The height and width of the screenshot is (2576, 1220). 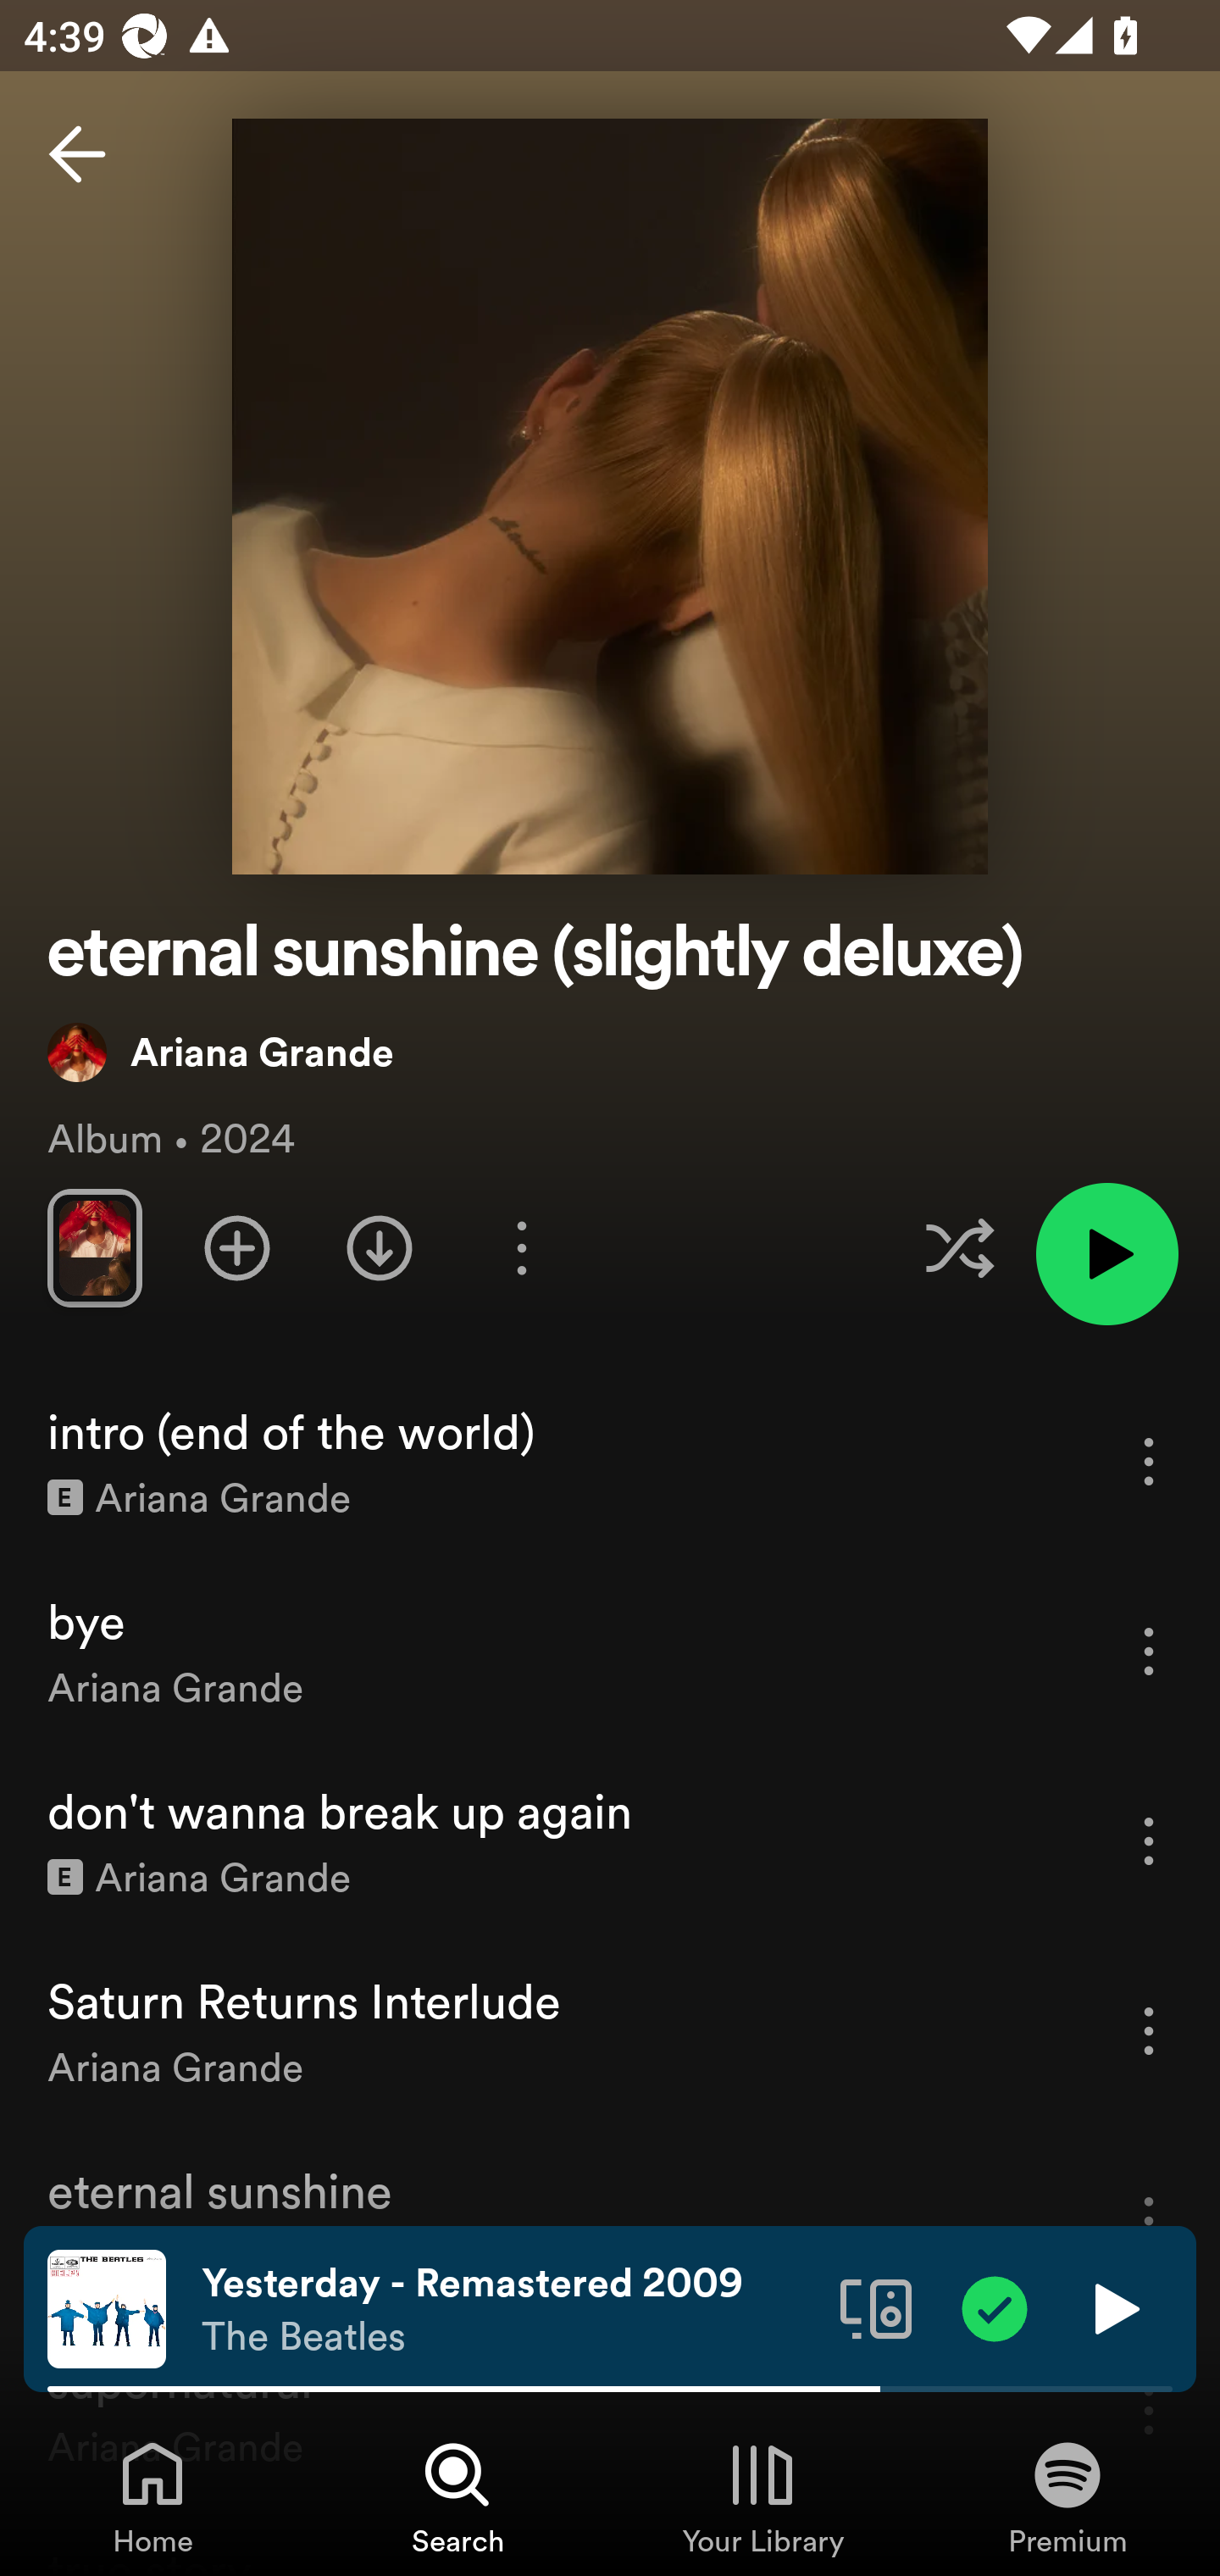 I want to click on Add playlist to Your Library, so click(x=237, y=1247).